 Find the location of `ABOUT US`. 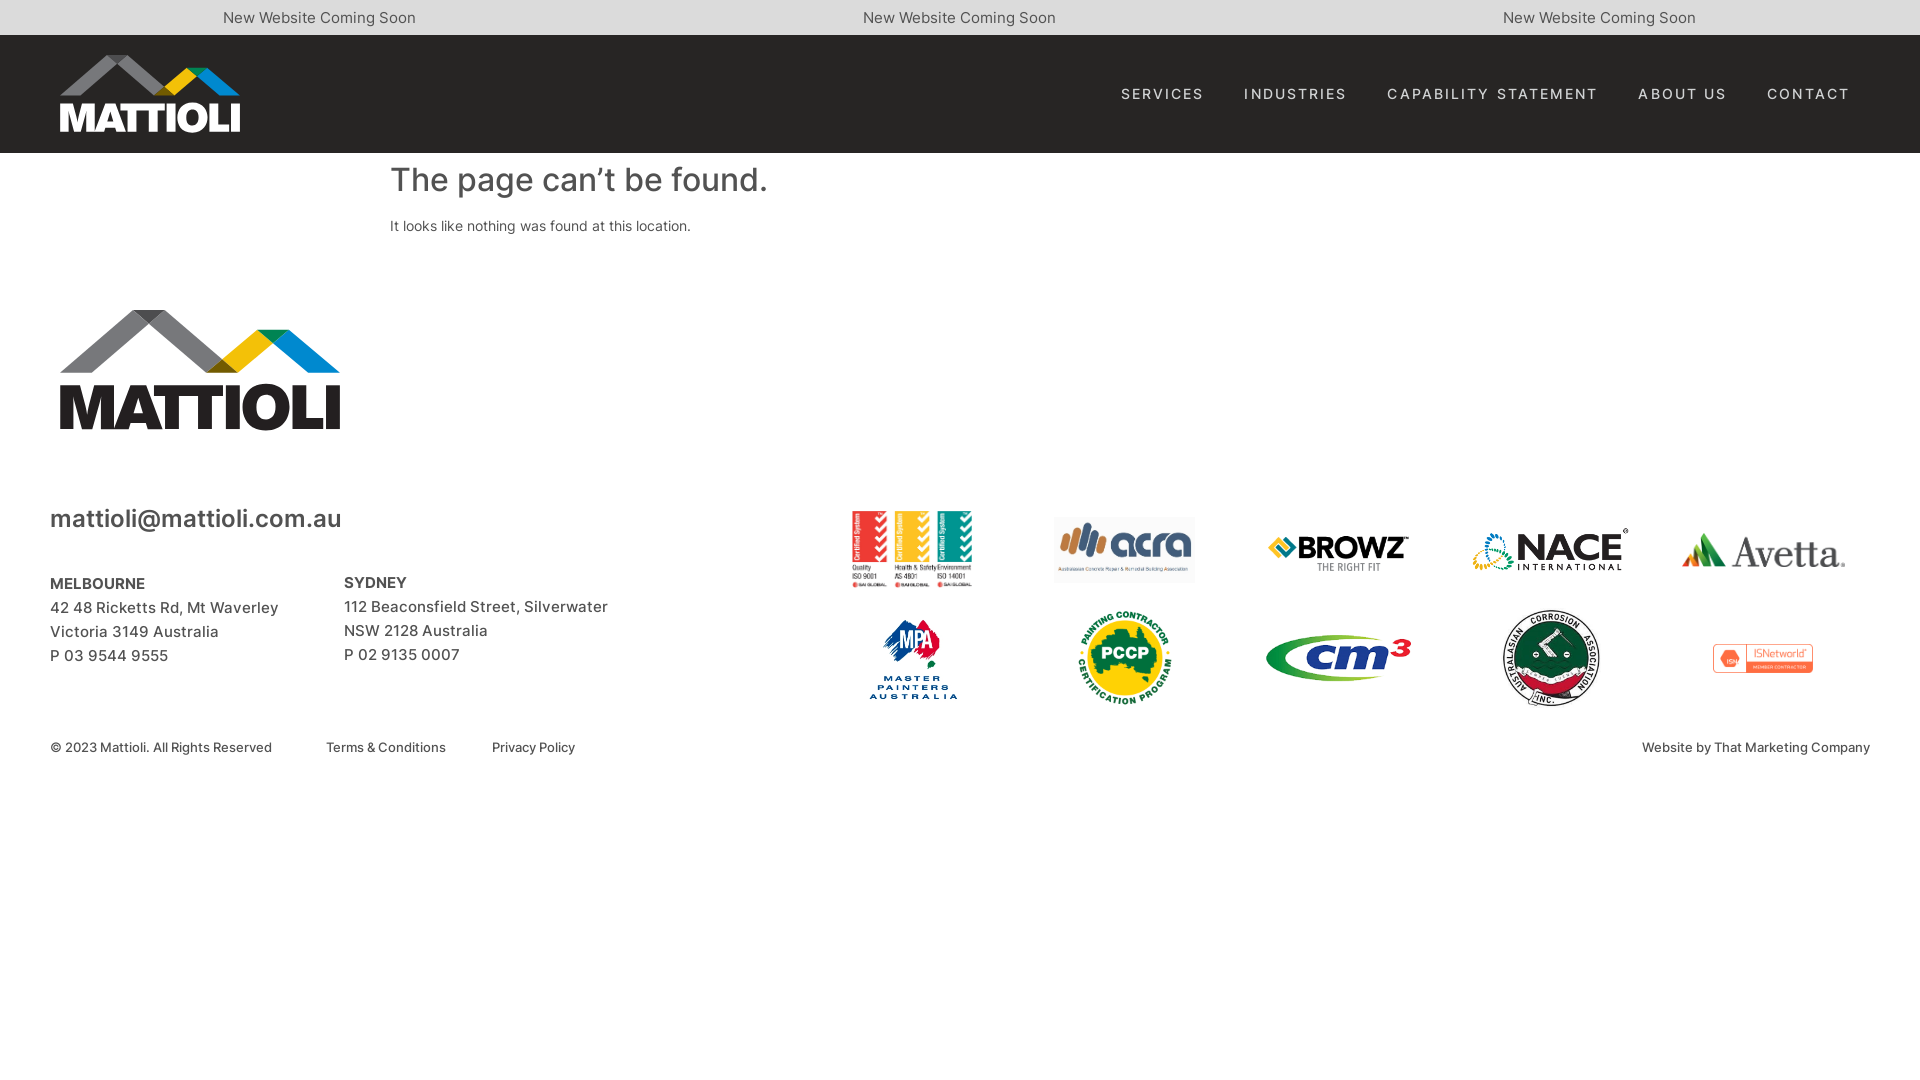

ABOUT US is located at coordinates (1682, 94).